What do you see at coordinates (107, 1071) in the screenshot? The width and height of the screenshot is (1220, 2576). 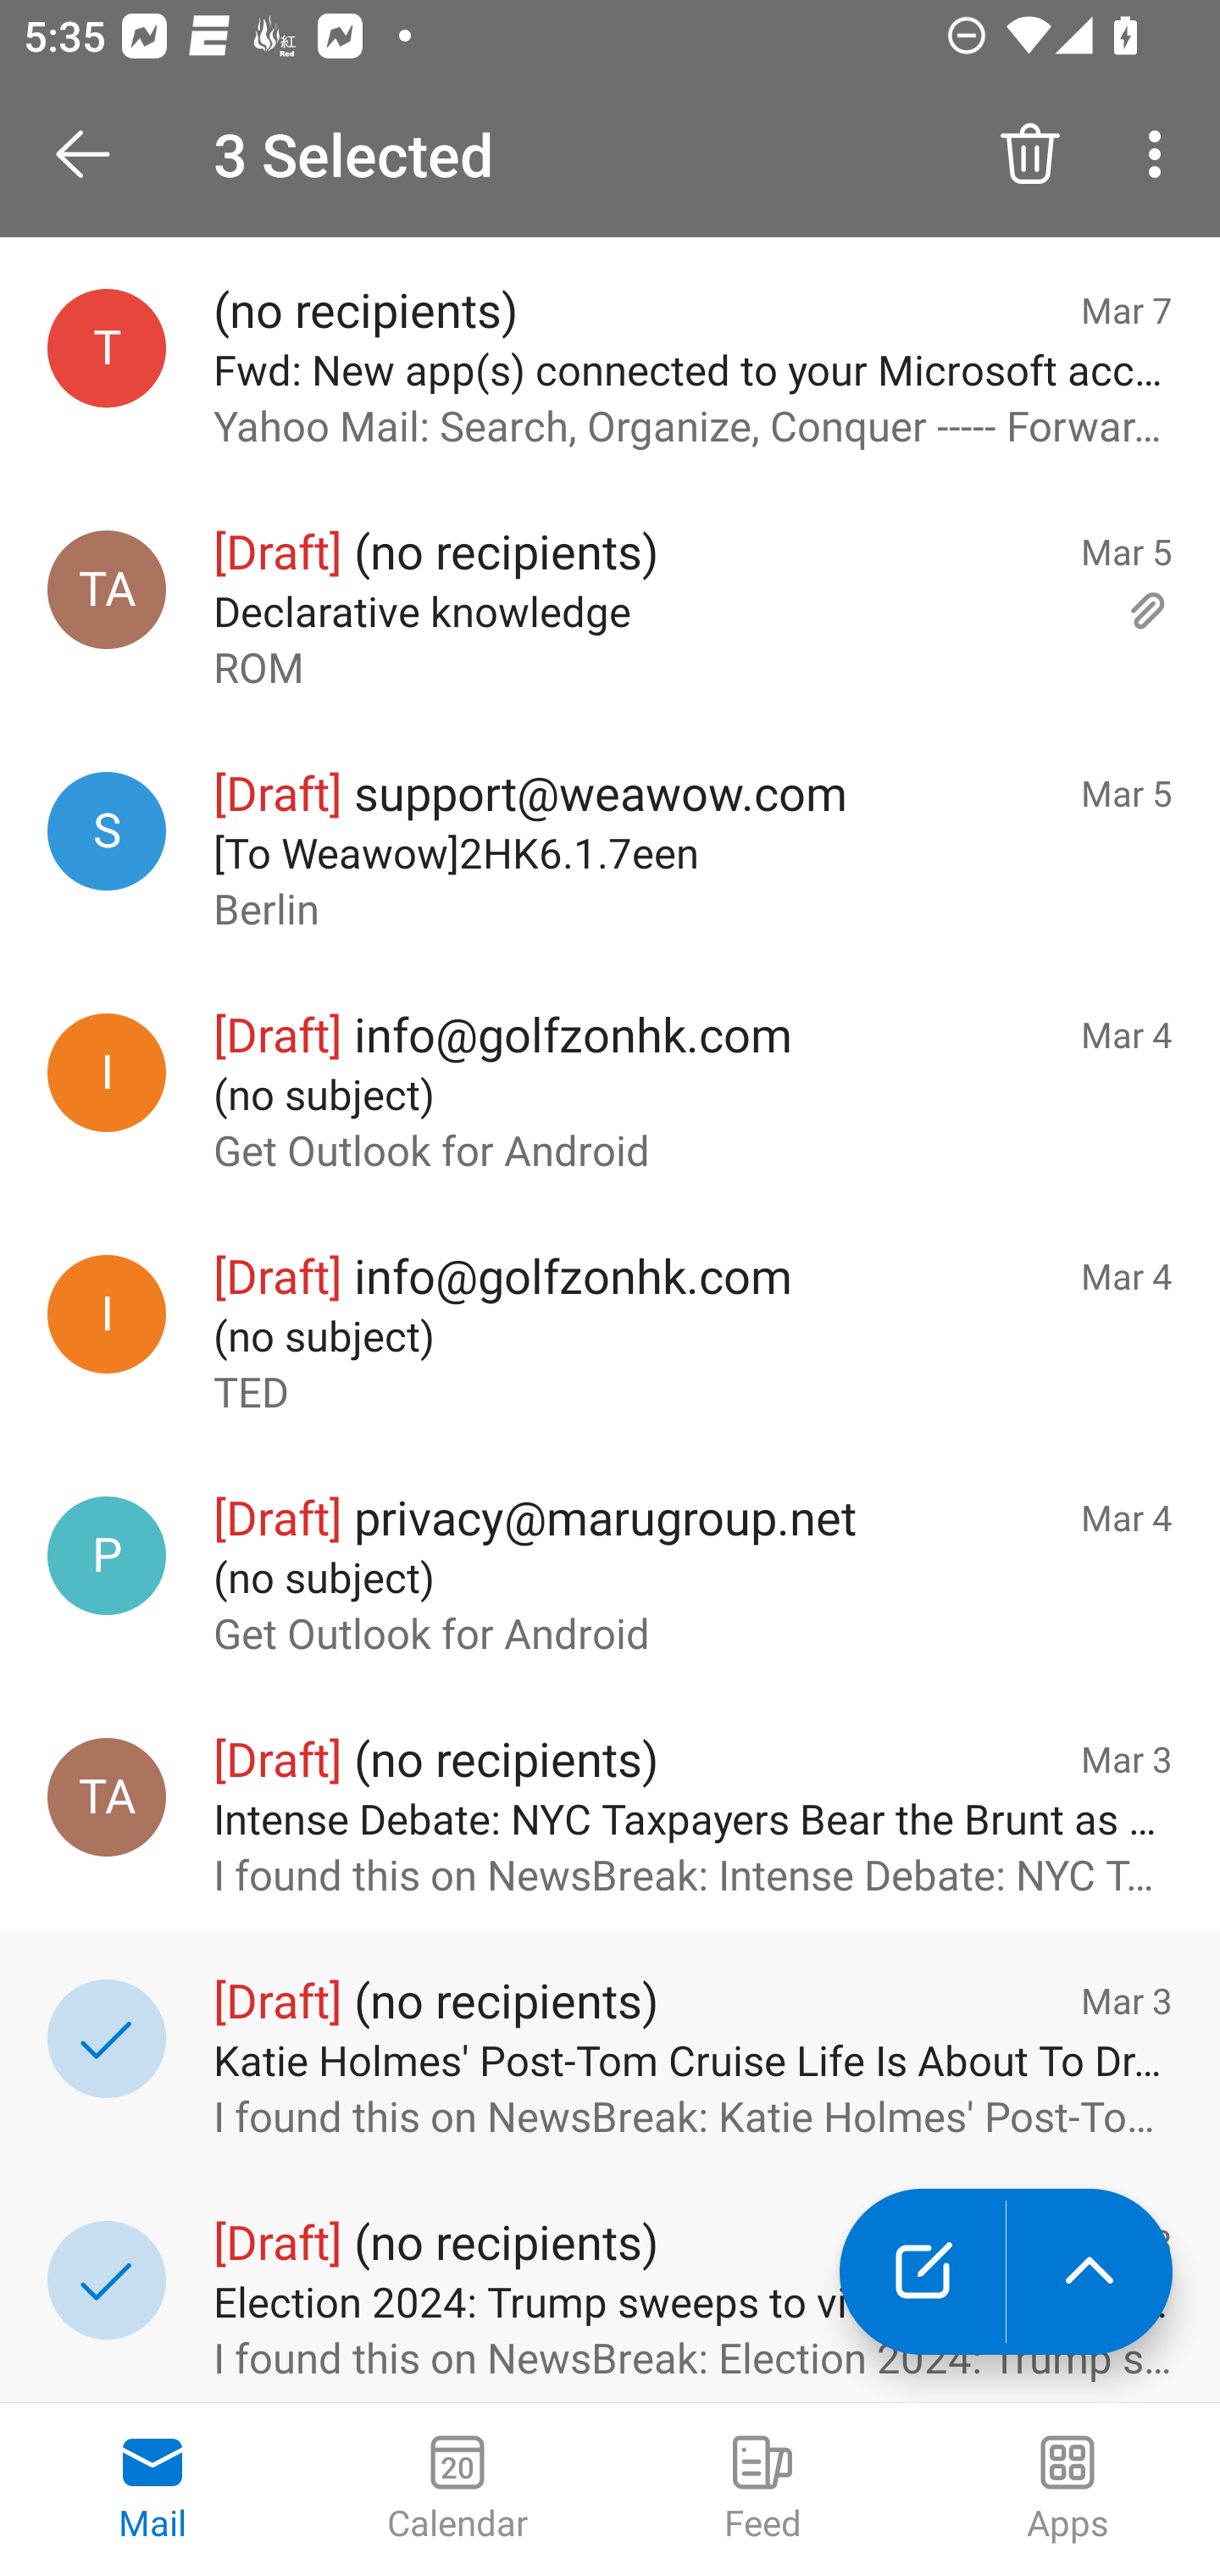 I see `info@golfzonhk.com` at bounding box center [107, 1071].